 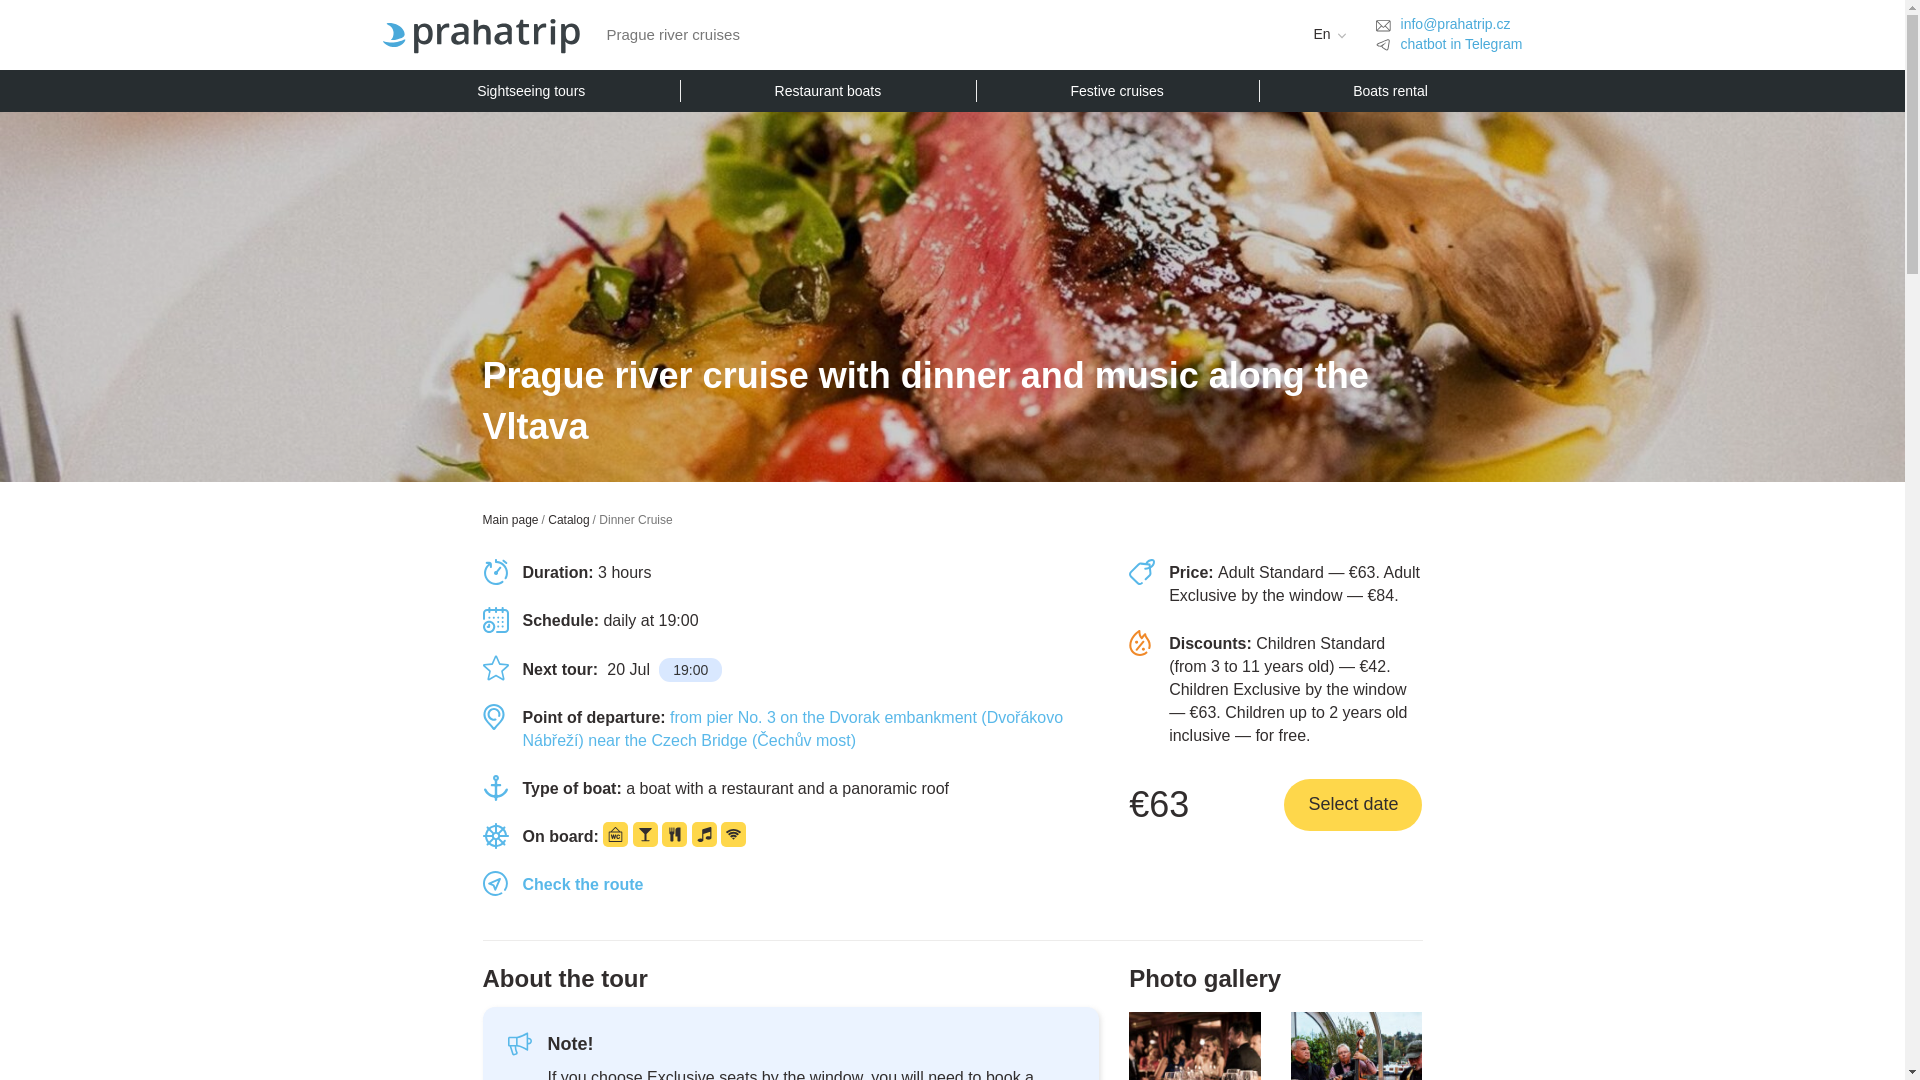 I want to click on Main page, so click(x=509, y=520).